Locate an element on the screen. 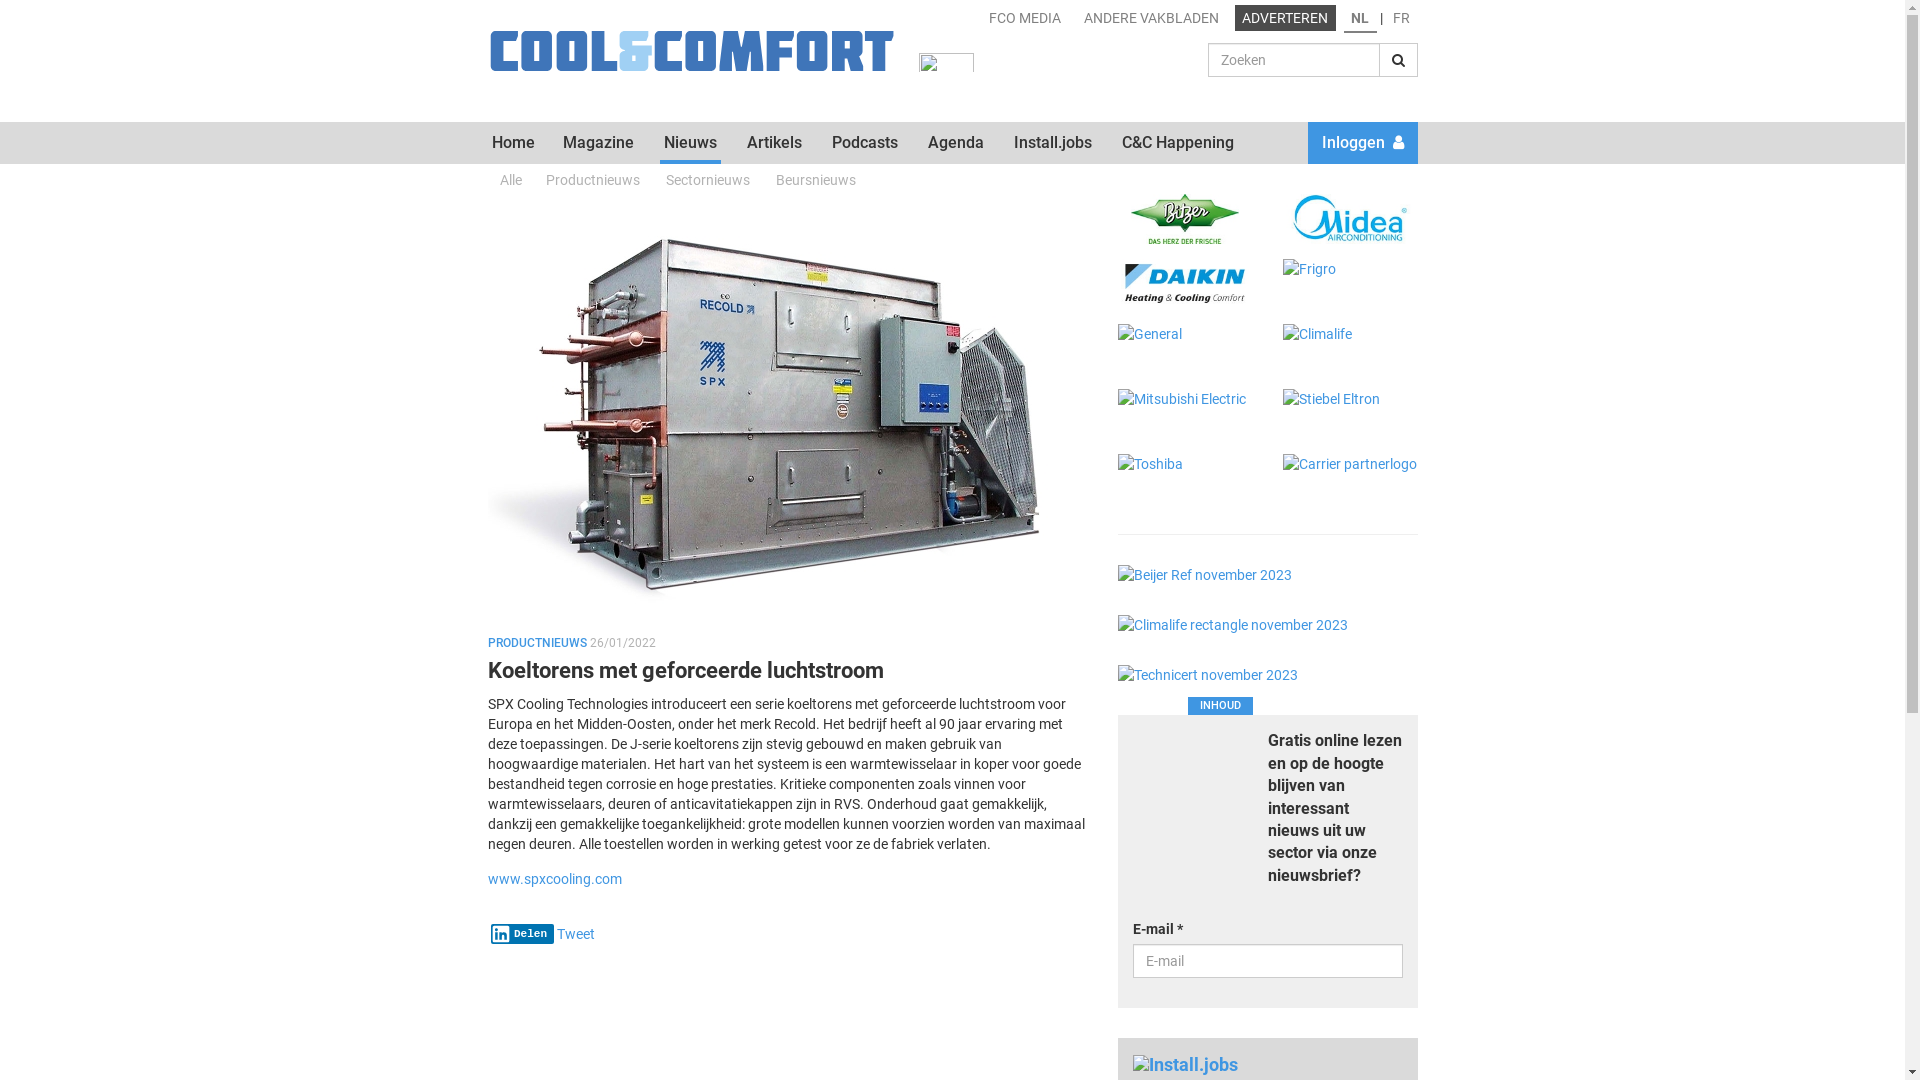  Alle is located at coordinates (511, 177).